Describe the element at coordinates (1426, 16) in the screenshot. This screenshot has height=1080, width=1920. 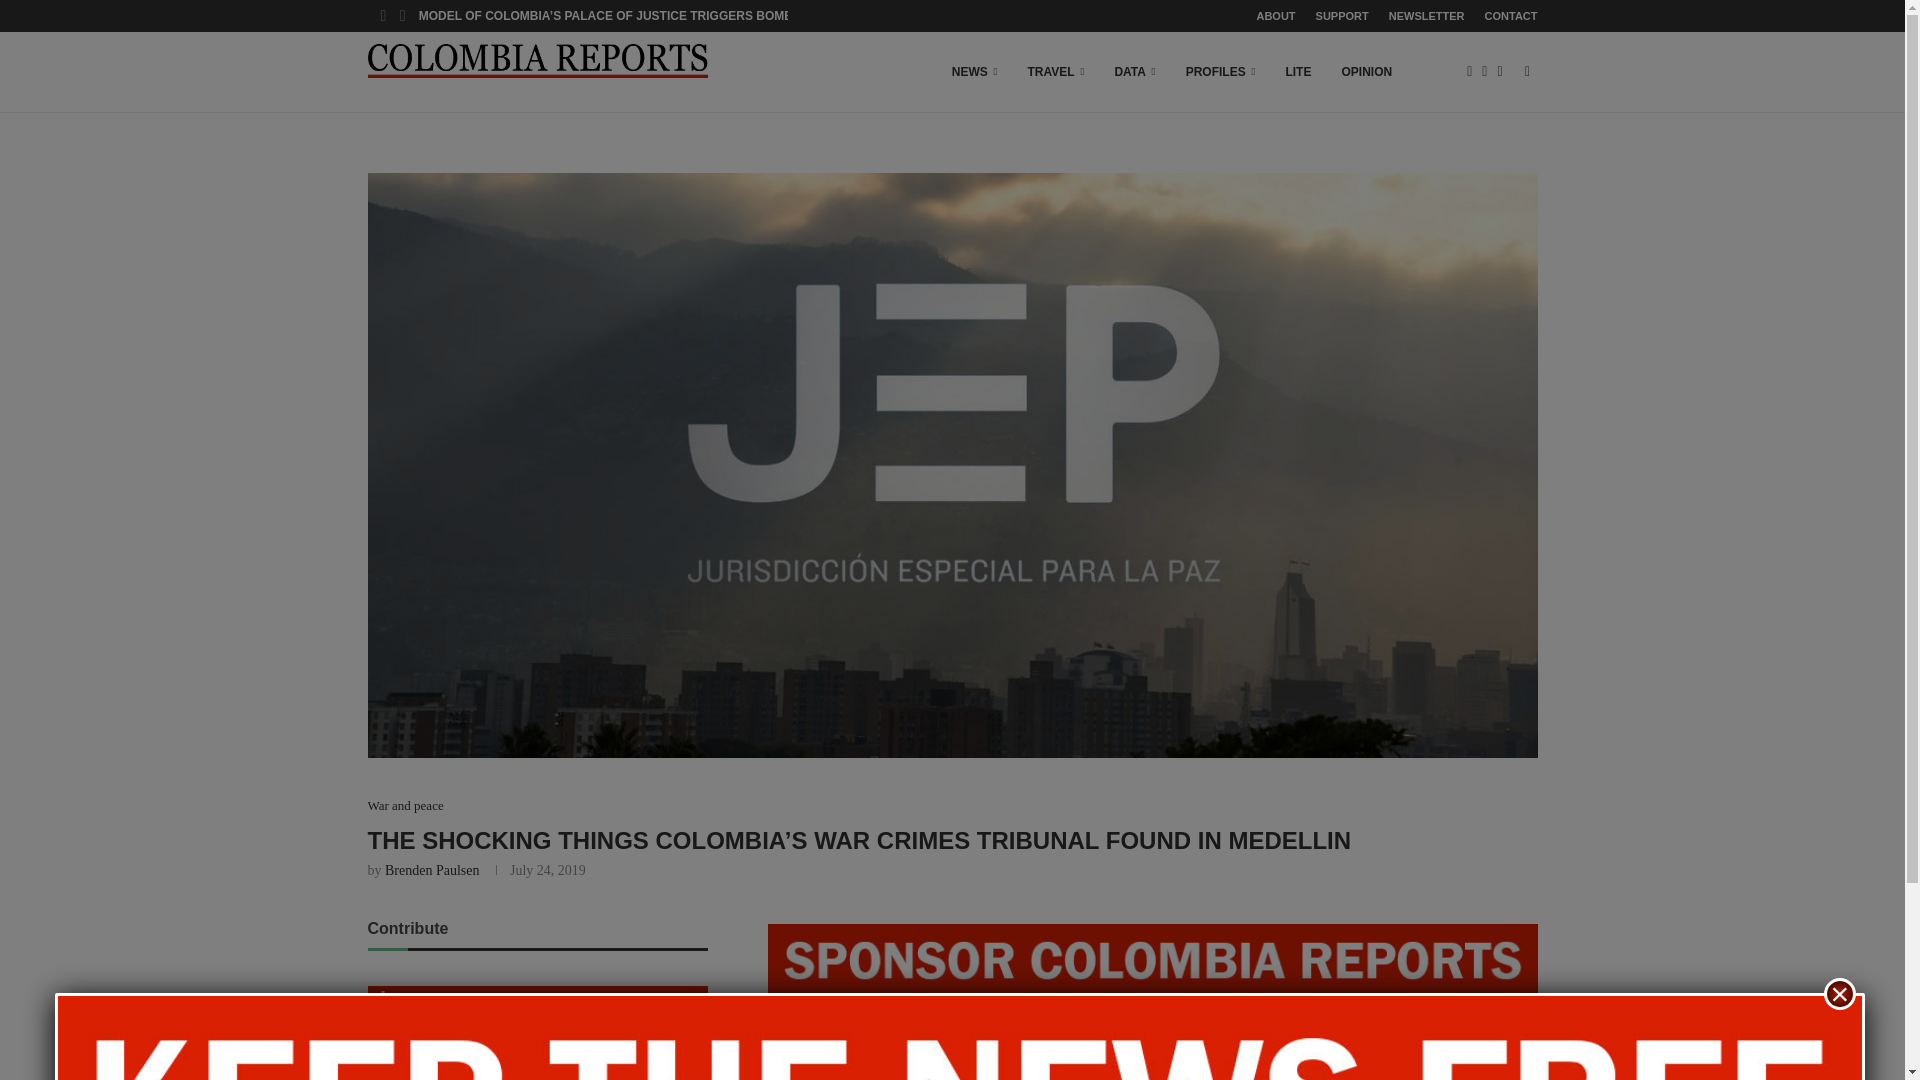
I see `NEWSLETTER` at that location.